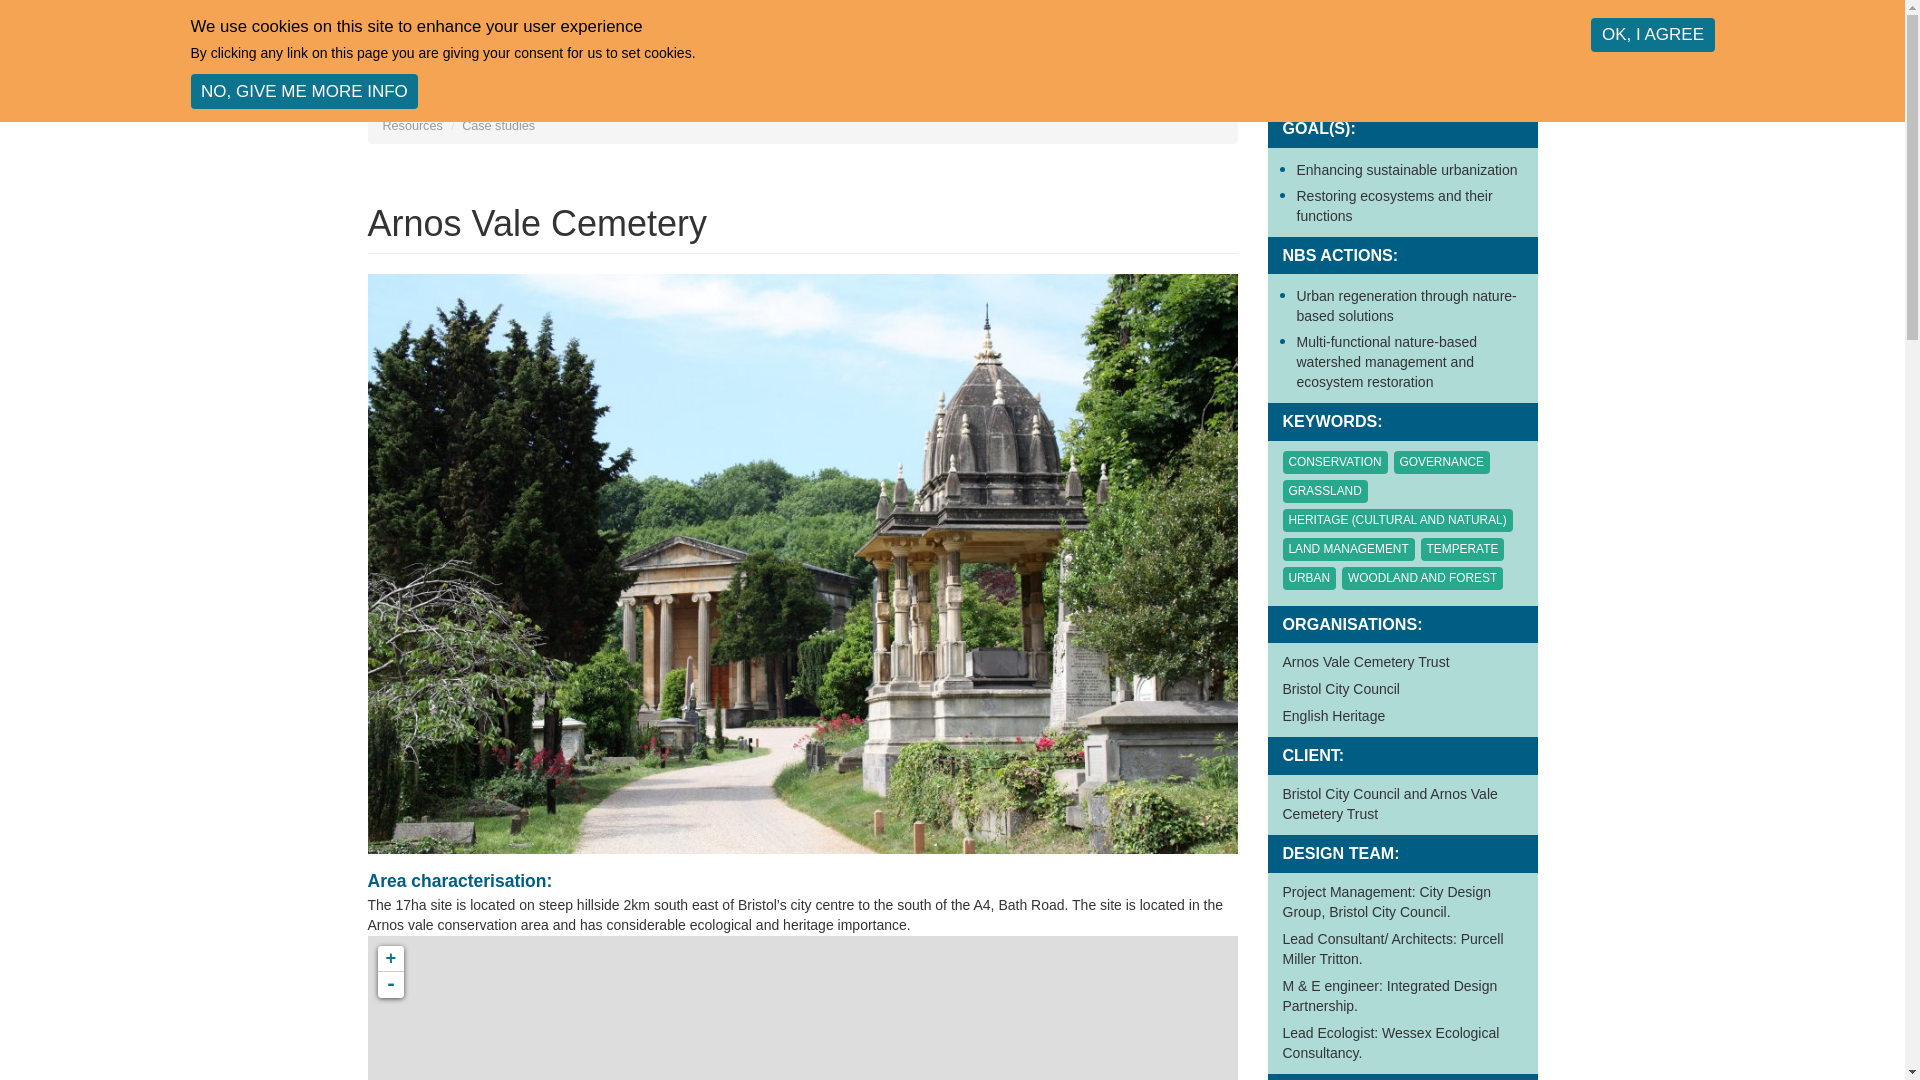  I want to click on Zoom in, so click(390, 959).